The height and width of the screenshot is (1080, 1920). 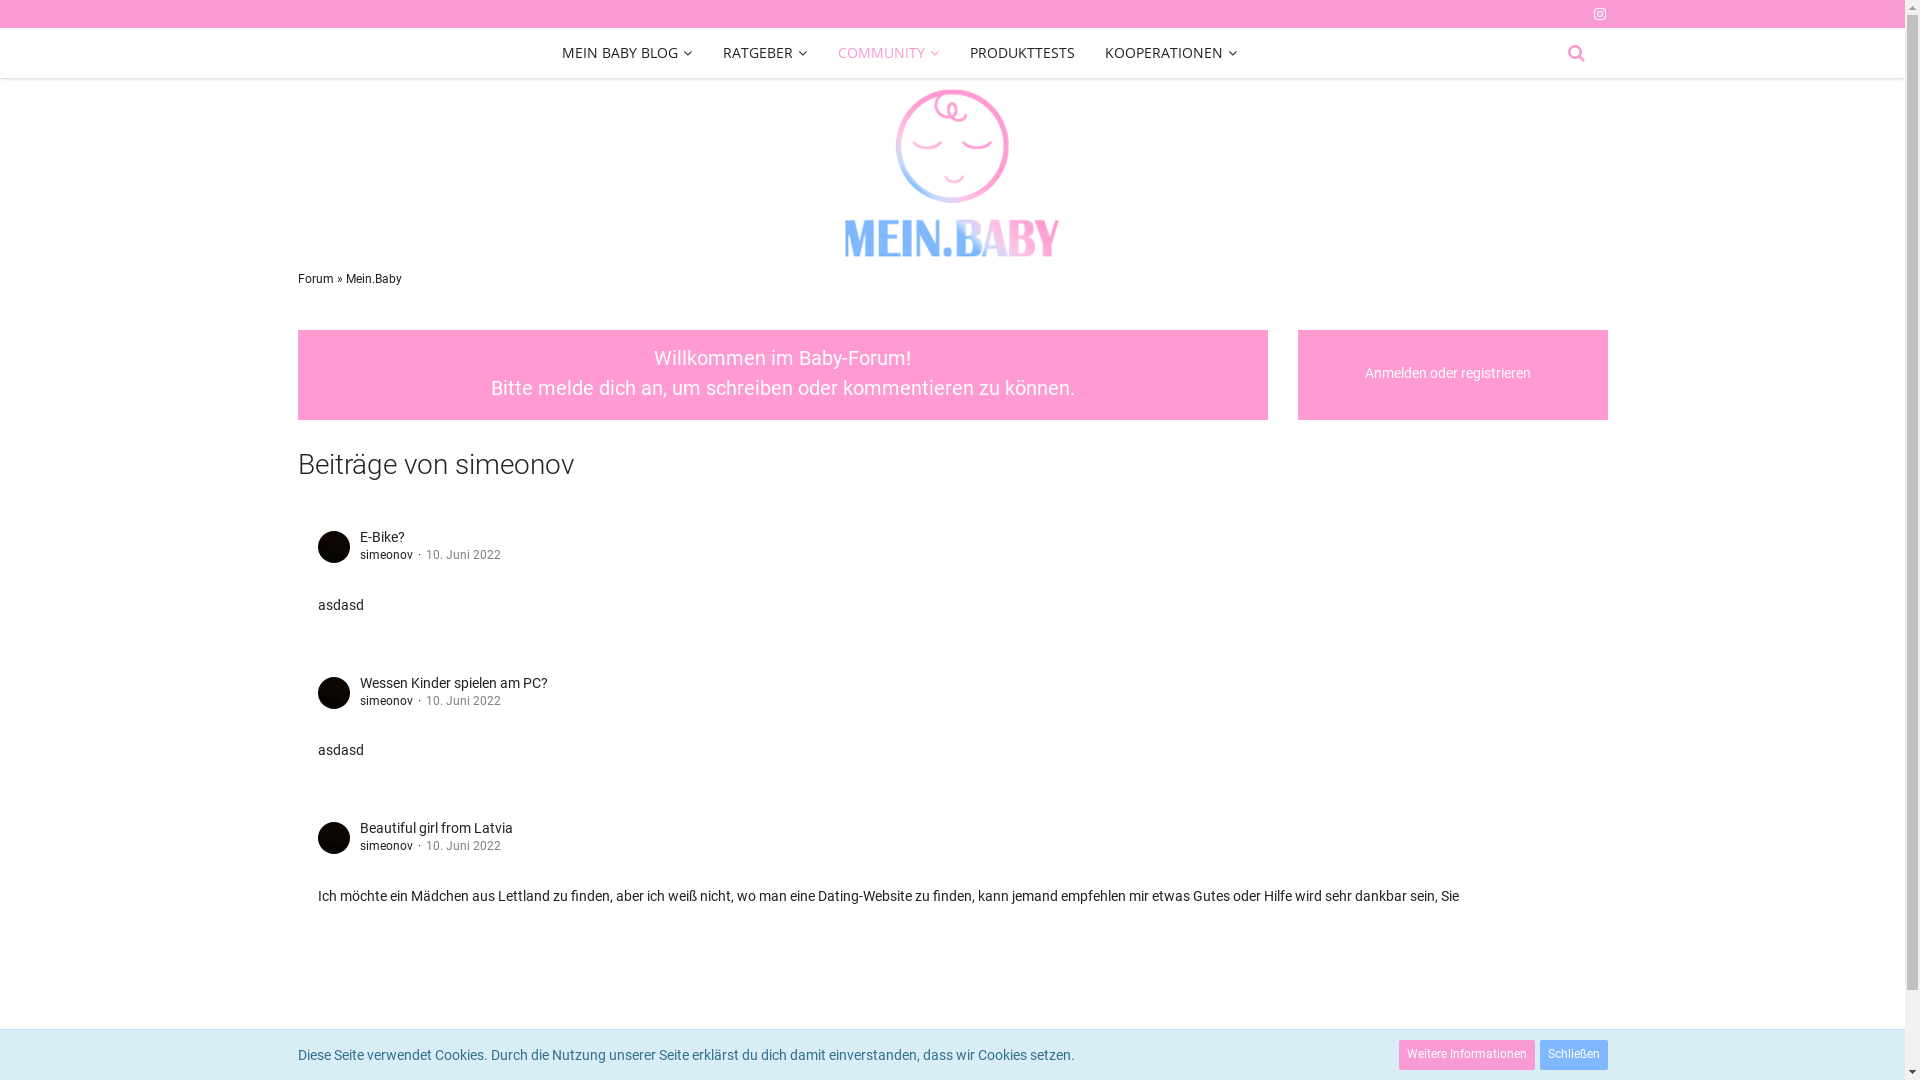 I want to click on Beautiful girl from Latvia, so click(x=436, y=828).